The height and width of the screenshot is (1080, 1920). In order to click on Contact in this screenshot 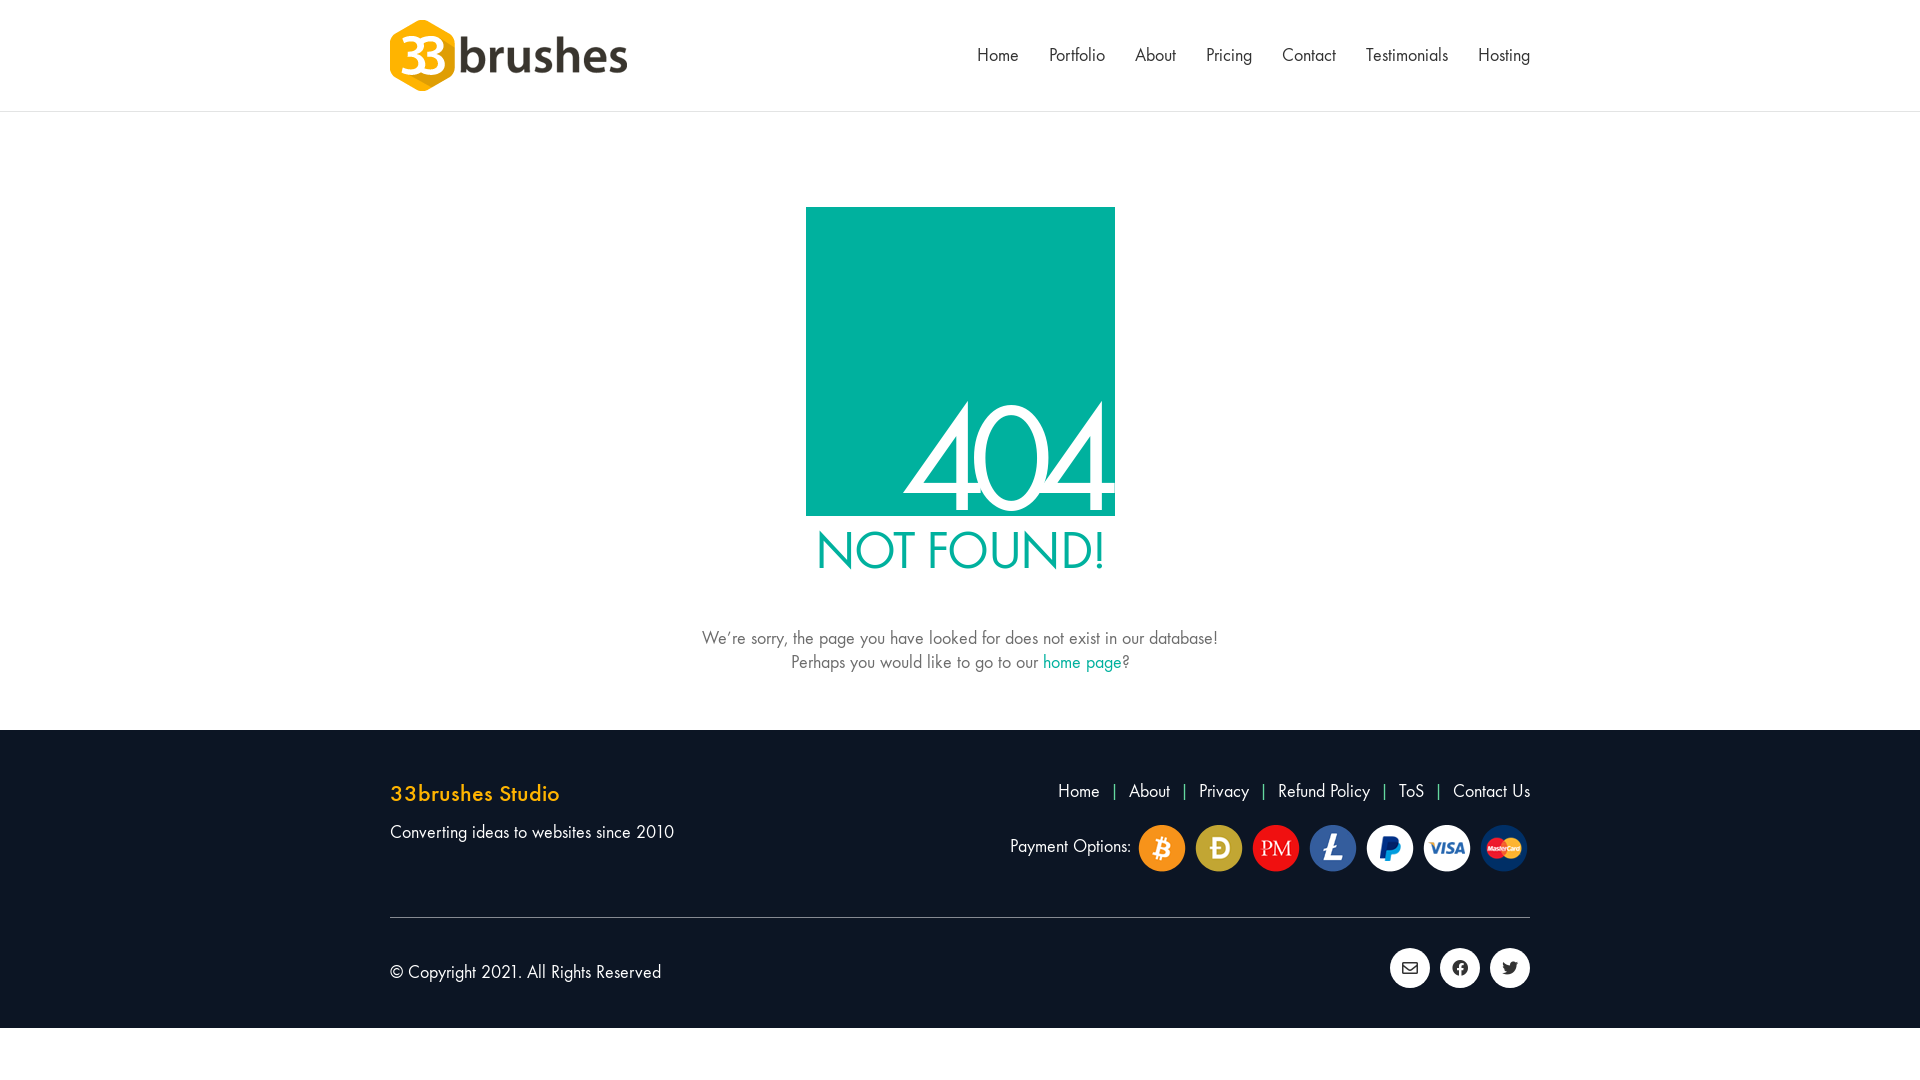, I will do `click(1309, 56)`.